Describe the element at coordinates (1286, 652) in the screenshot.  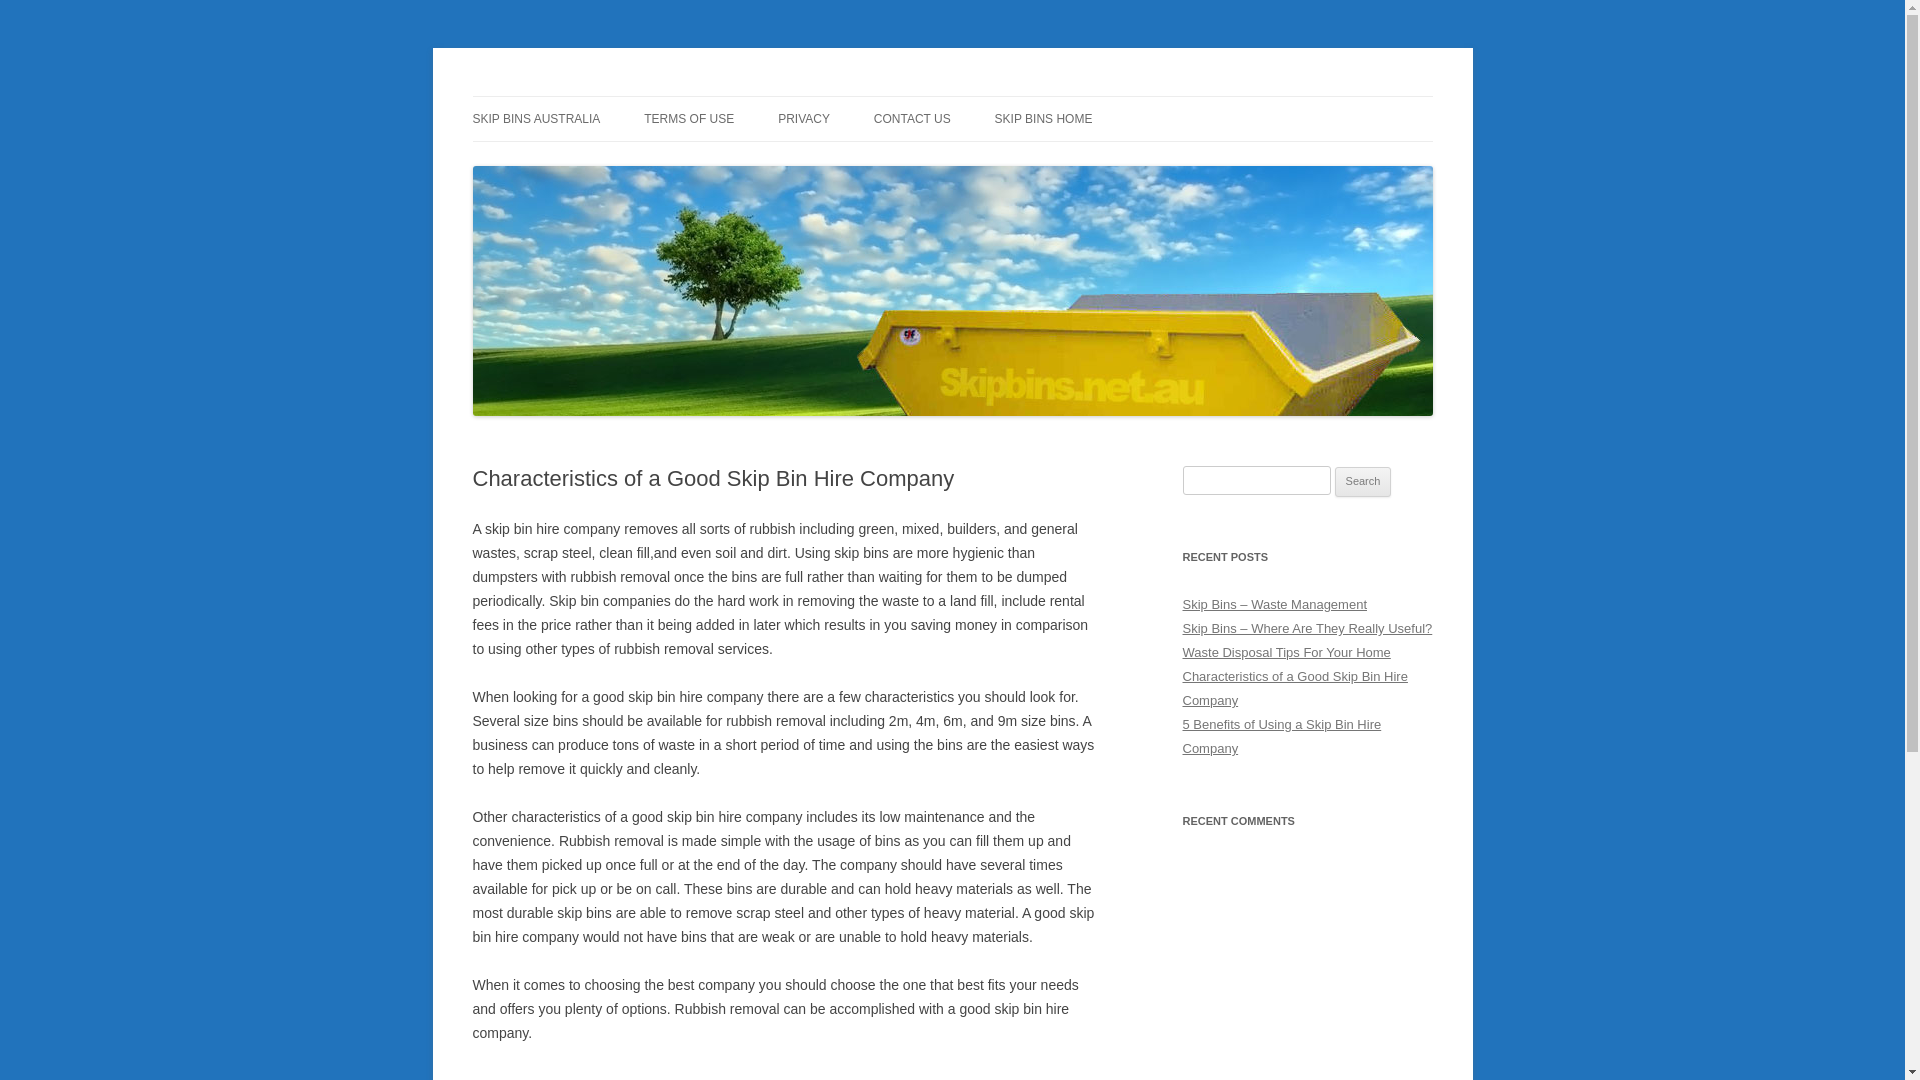
I see `Waste Disposal Tips For Your Home` at that location.